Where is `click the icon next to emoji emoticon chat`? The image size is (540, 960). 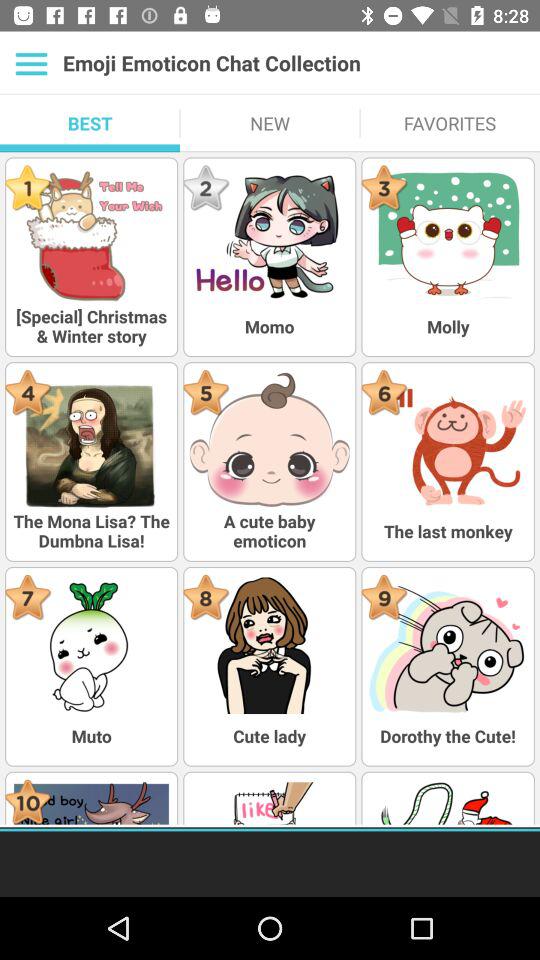
click the icon next to emoji emoticon chat is located at coordinates (32, 63).